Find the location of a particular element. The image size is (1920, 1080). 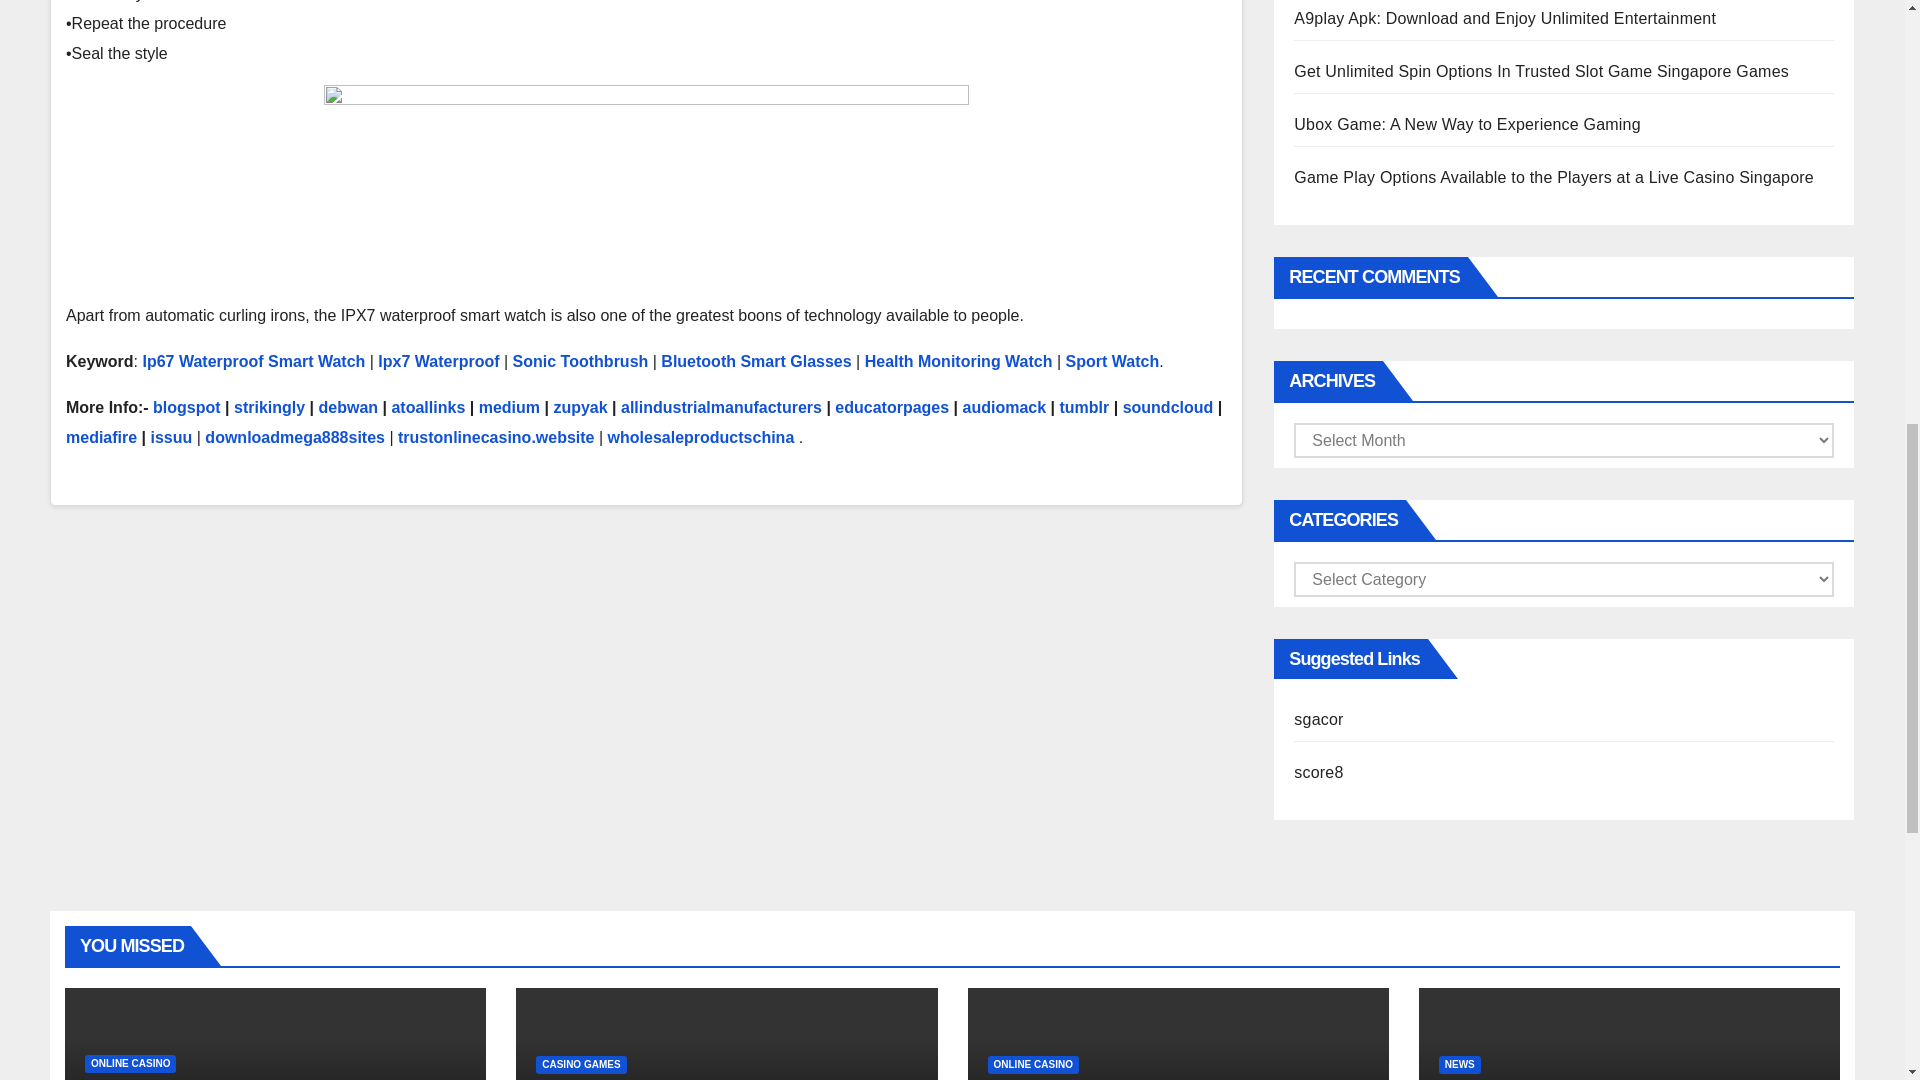

educatorpages is located at coordinates (892, 406).